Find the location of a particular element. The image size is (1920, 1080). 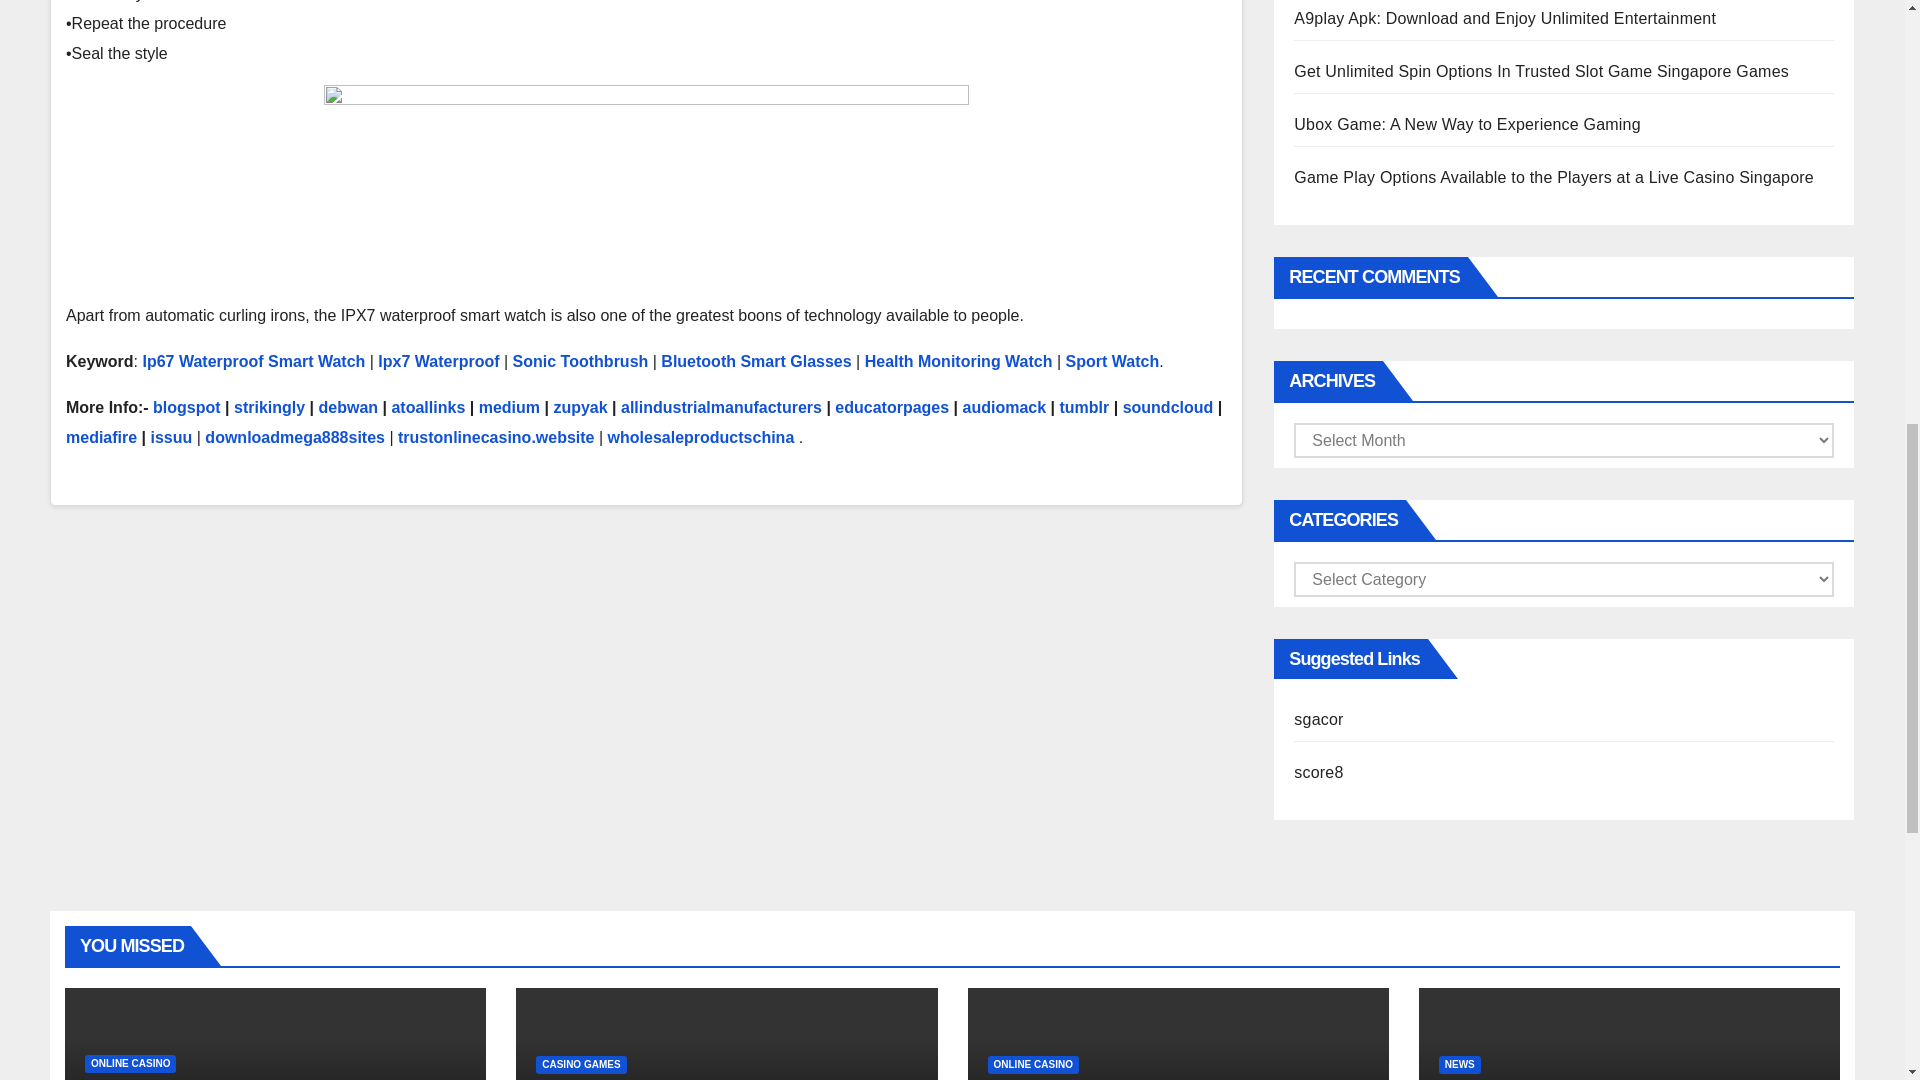

educatorpages is located at coordinates (892, 406).